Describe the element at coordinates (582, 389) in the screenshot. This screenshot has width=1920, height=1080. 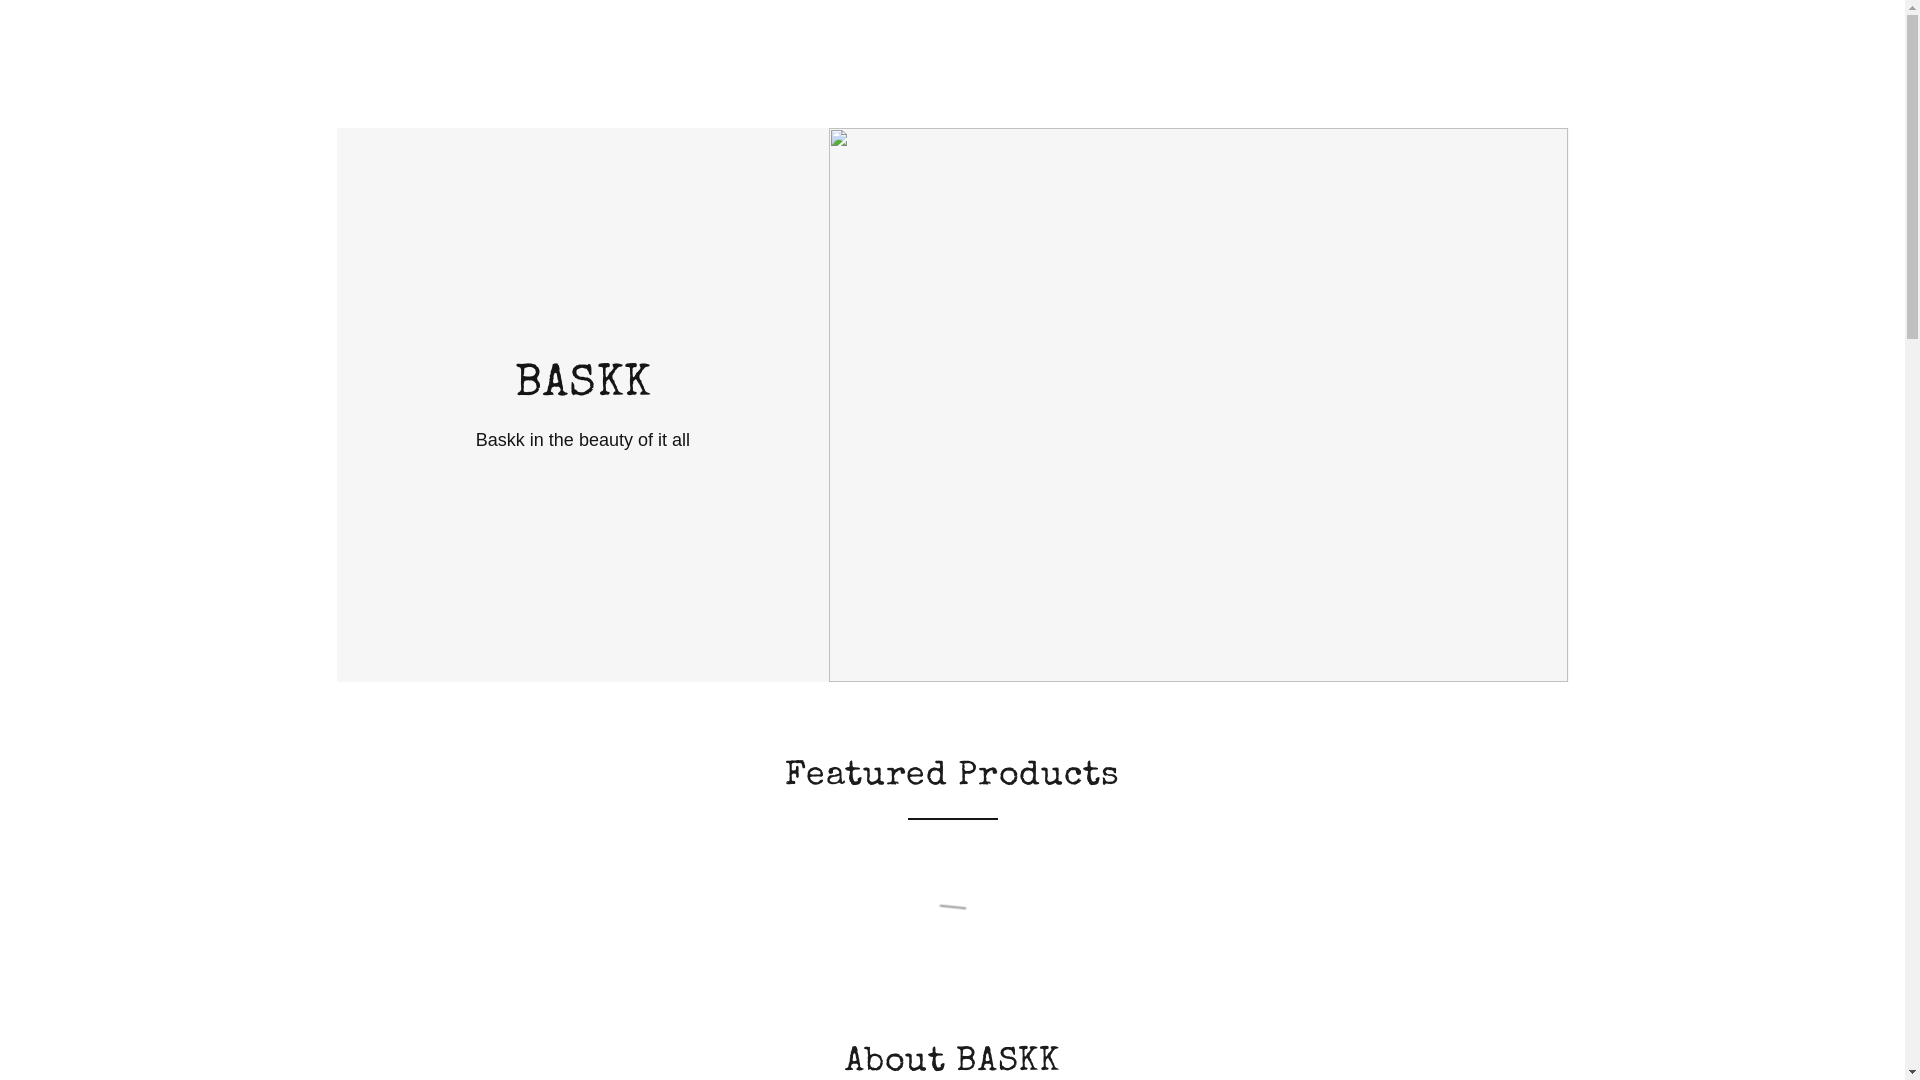
I see `BASKK` at that location.